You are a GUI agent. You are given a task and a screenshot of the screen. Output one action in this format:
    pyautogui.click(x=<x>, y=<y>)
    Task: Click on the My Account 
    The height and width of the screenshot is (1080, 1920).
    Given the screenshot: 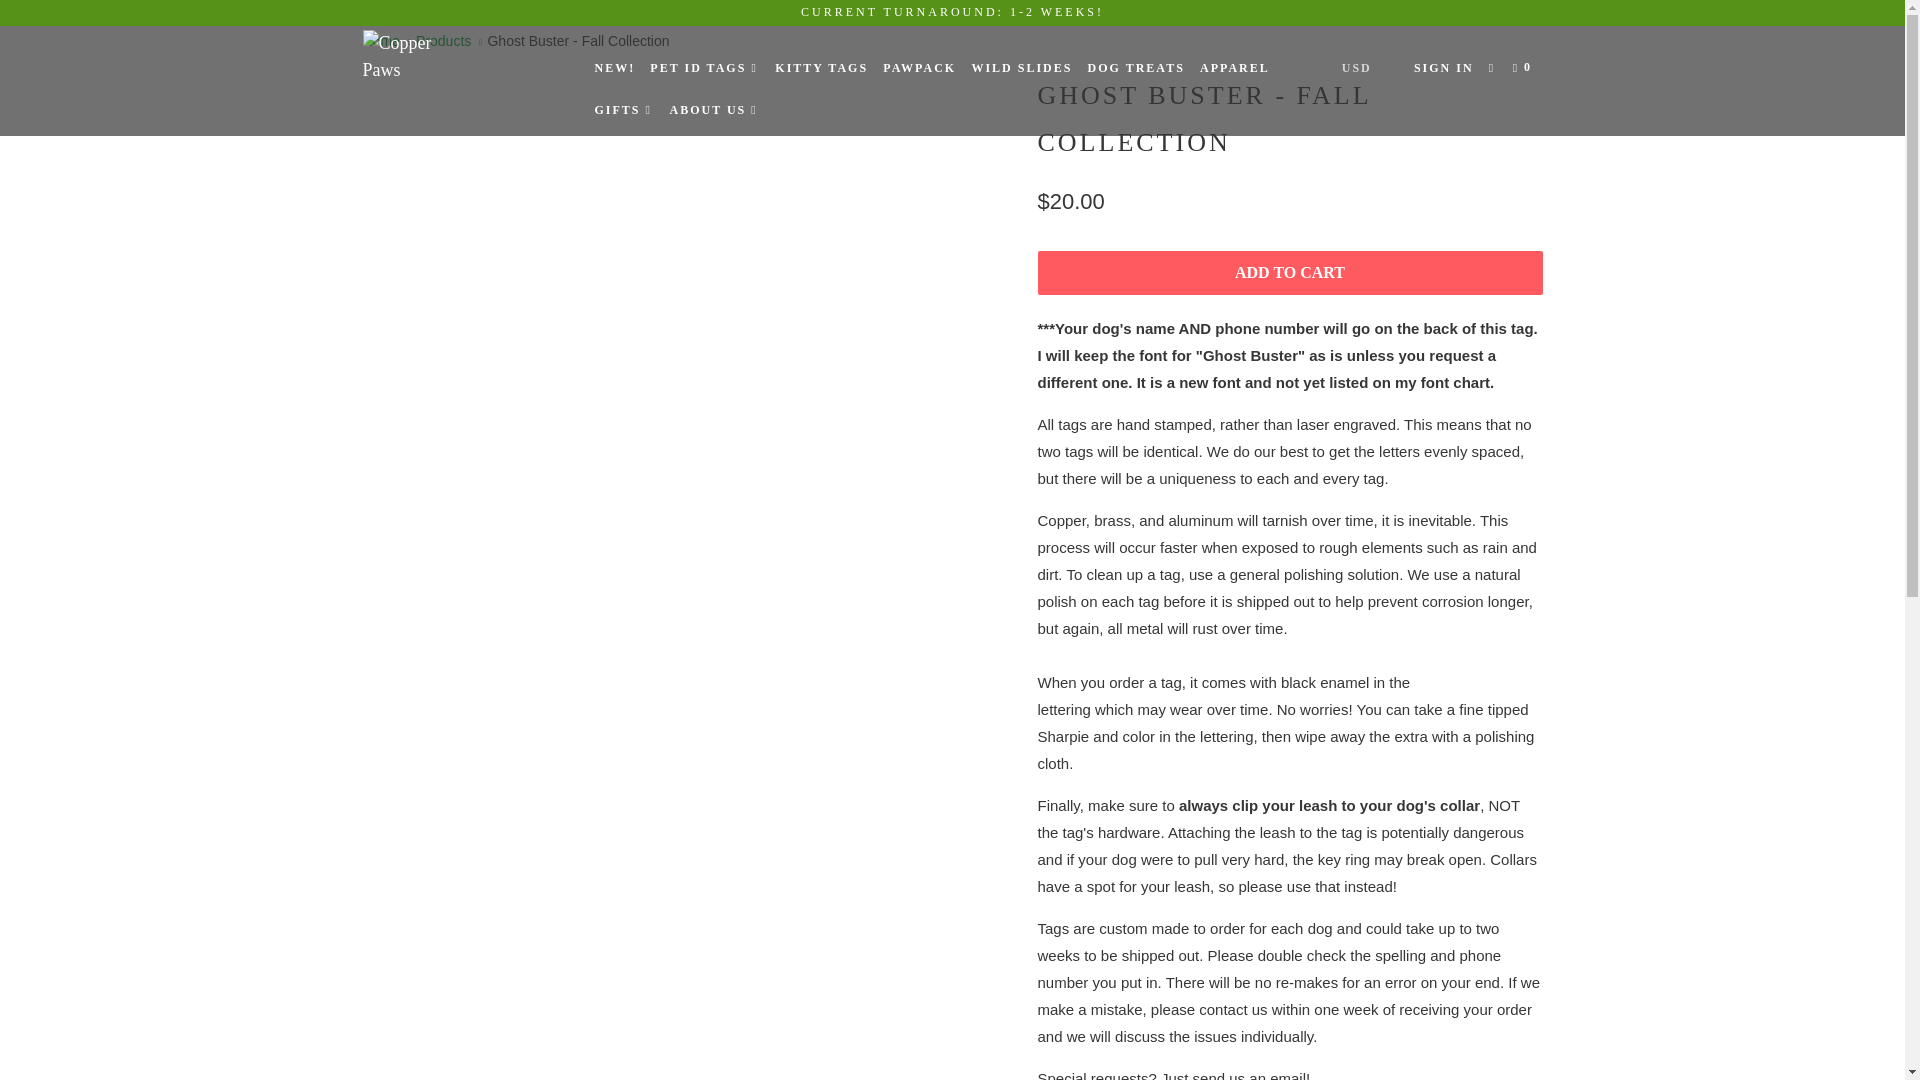 What is the action you would take?
    pyautogui.click(x=1444, y=68)
    